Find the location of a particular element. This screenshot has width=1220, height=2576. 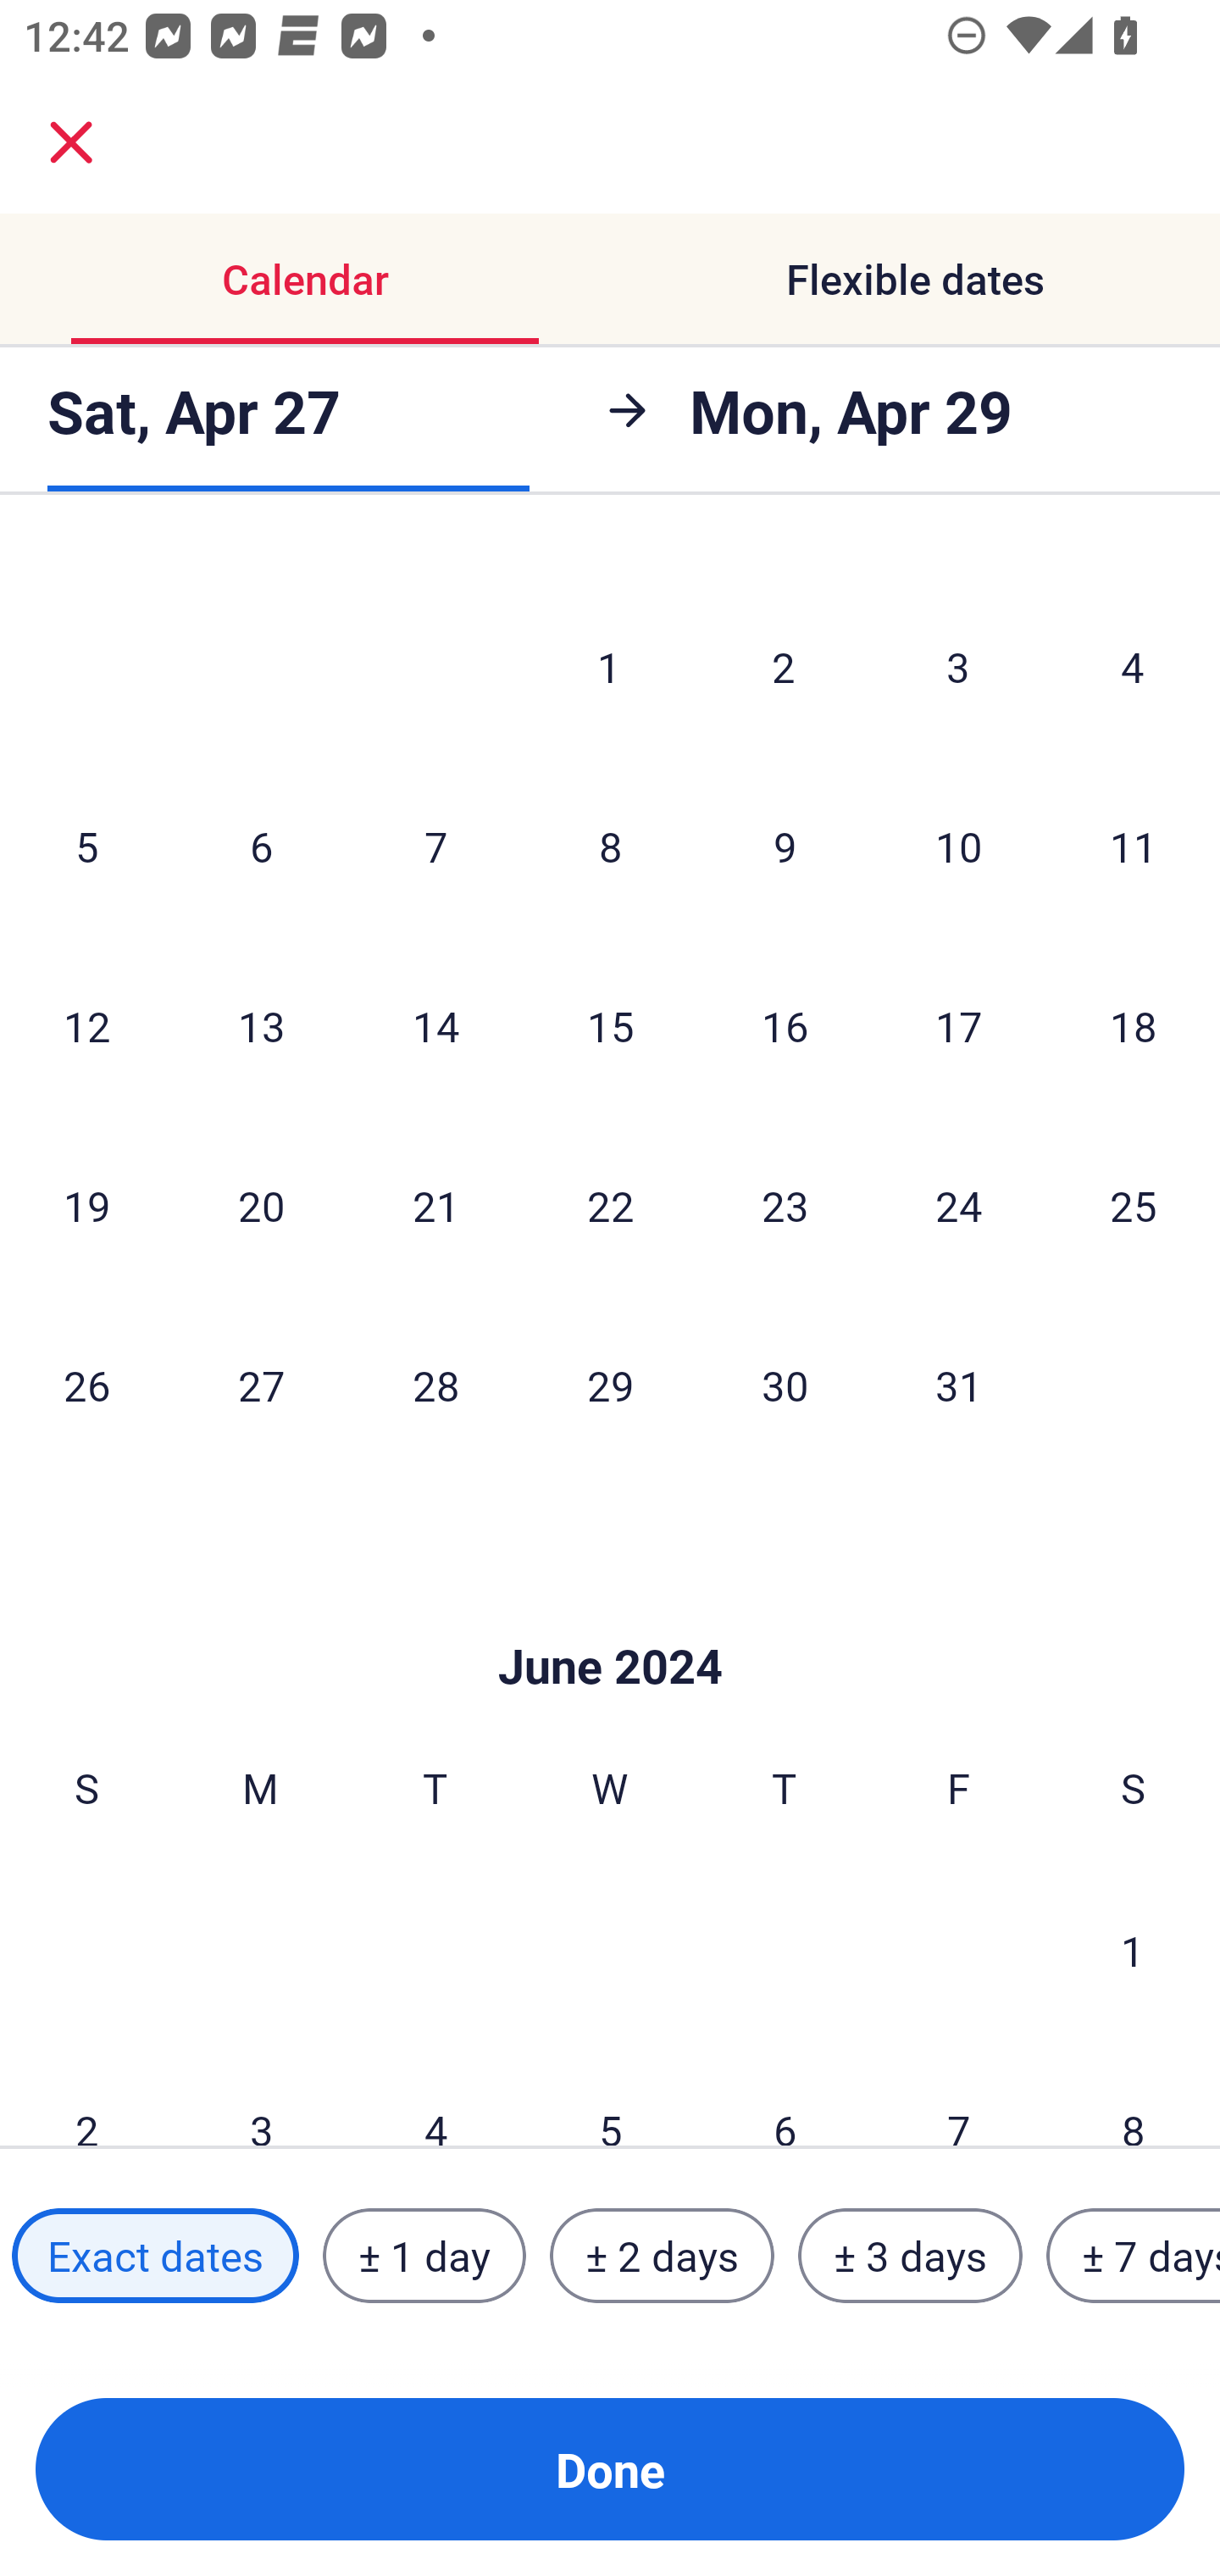

5 Wednesday, June 5, 2024 is located at coordinates (610, 2094).